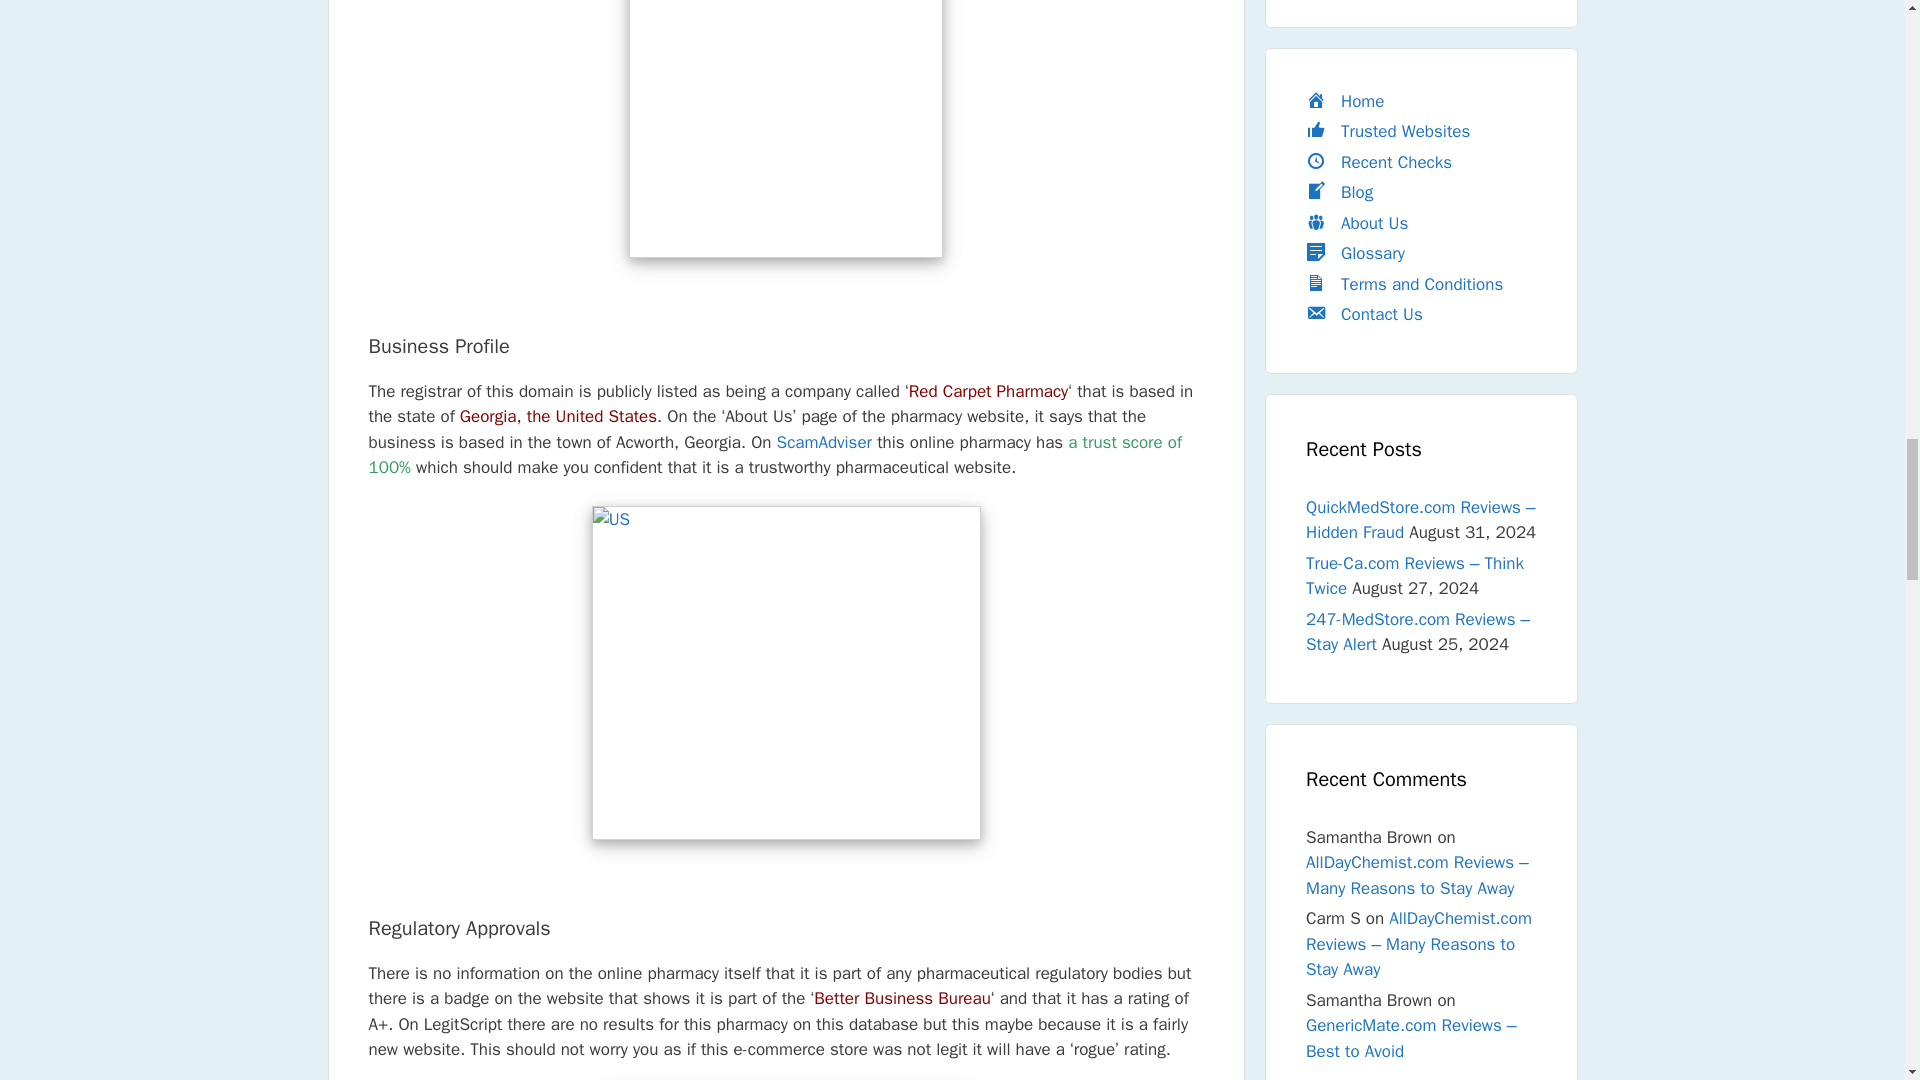 The width and height of the screenshot is (1920, 1080). Describe the element at coordinates (786, 673) in the screenshot. I see `country` at that location.